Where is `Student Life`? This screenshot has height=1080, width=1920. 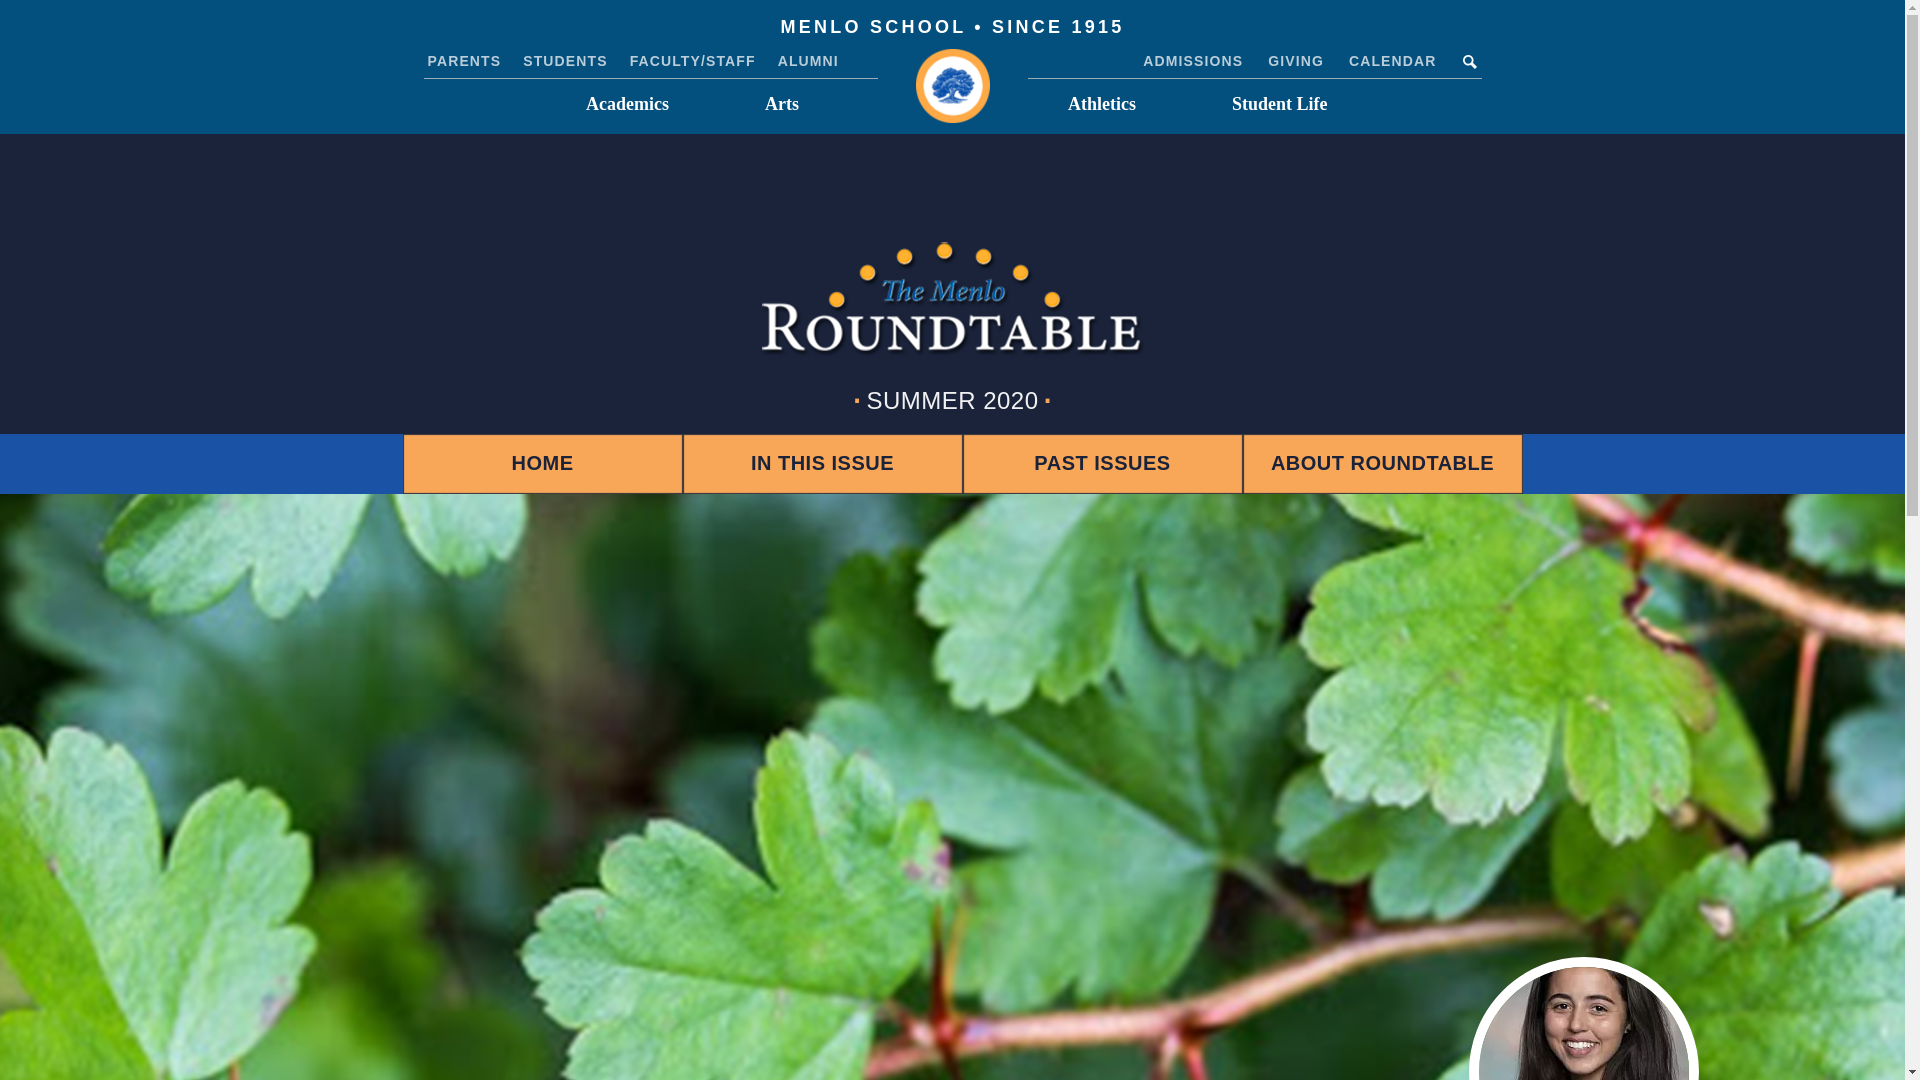
Student Life is located at coordinates (1279, 104).